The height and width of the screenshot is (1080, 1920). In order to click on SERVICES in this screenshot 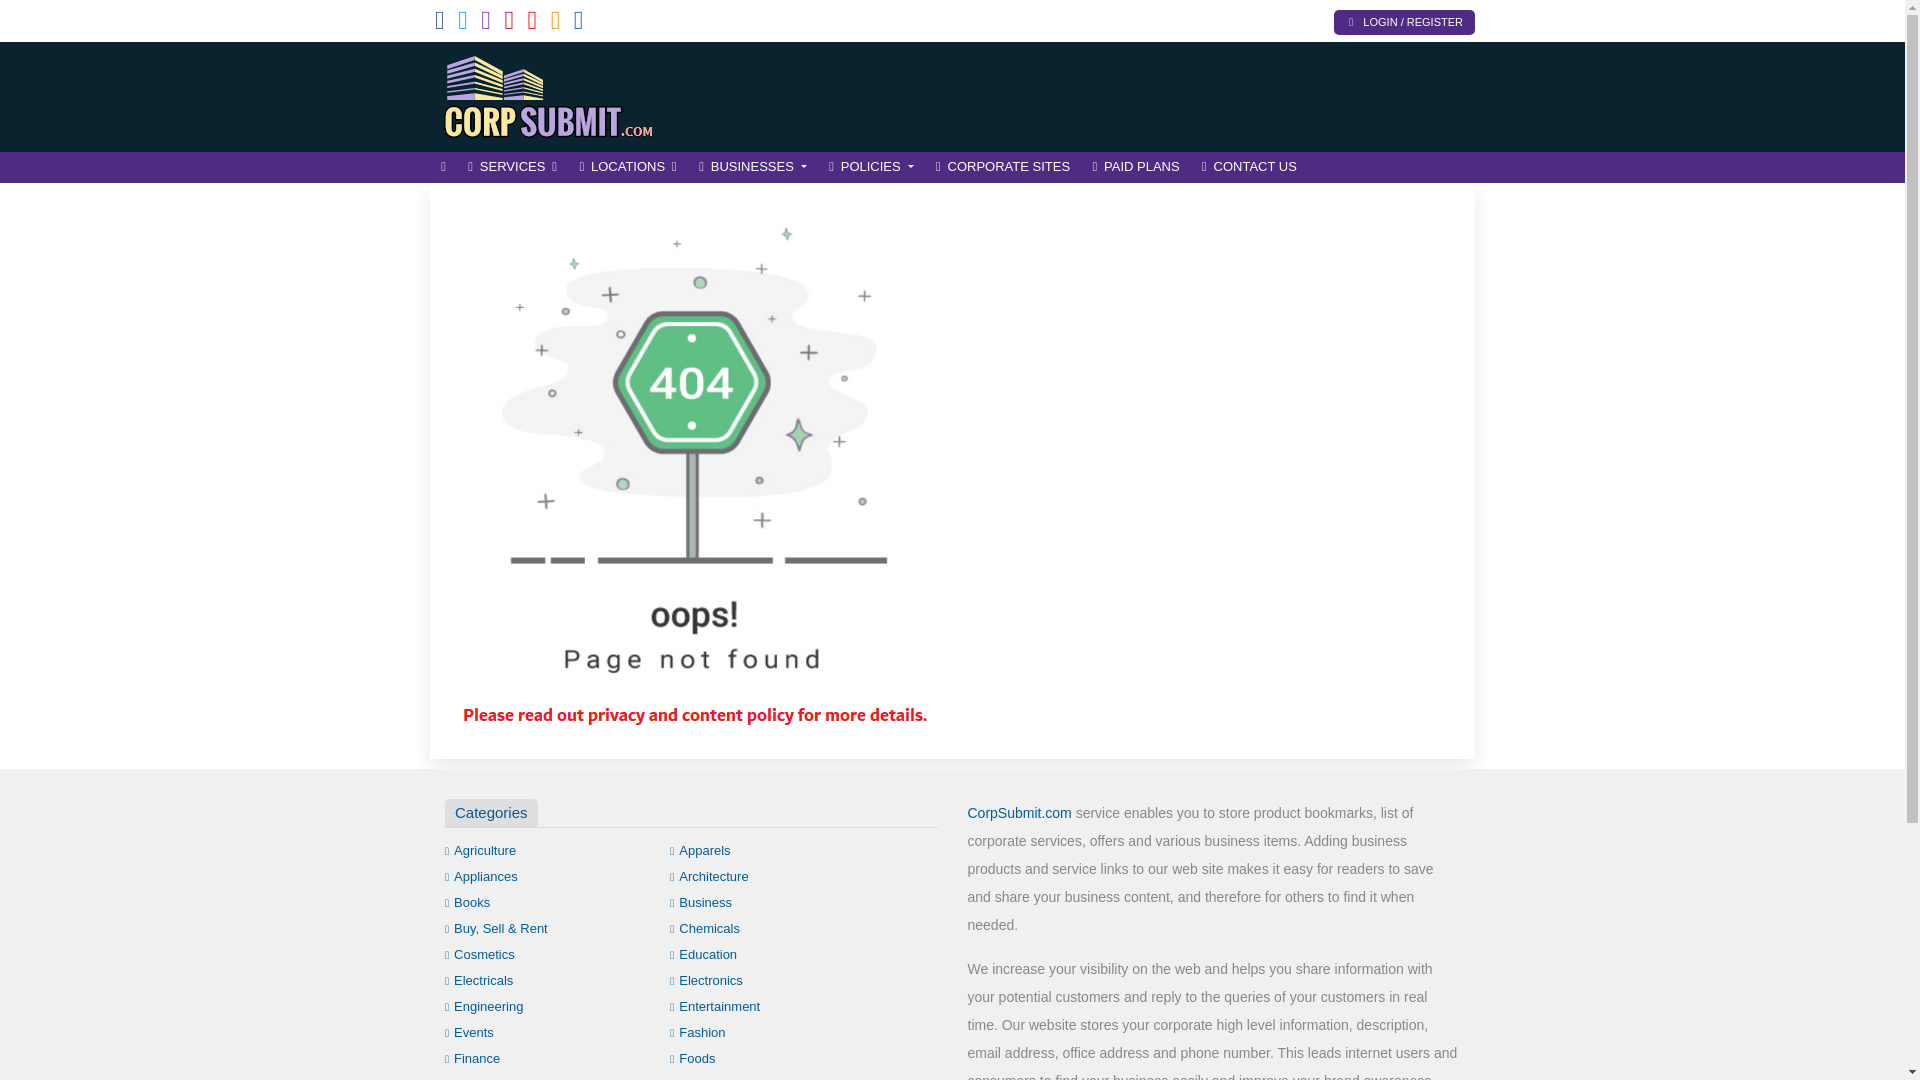, I will do `click(512, 167)`.